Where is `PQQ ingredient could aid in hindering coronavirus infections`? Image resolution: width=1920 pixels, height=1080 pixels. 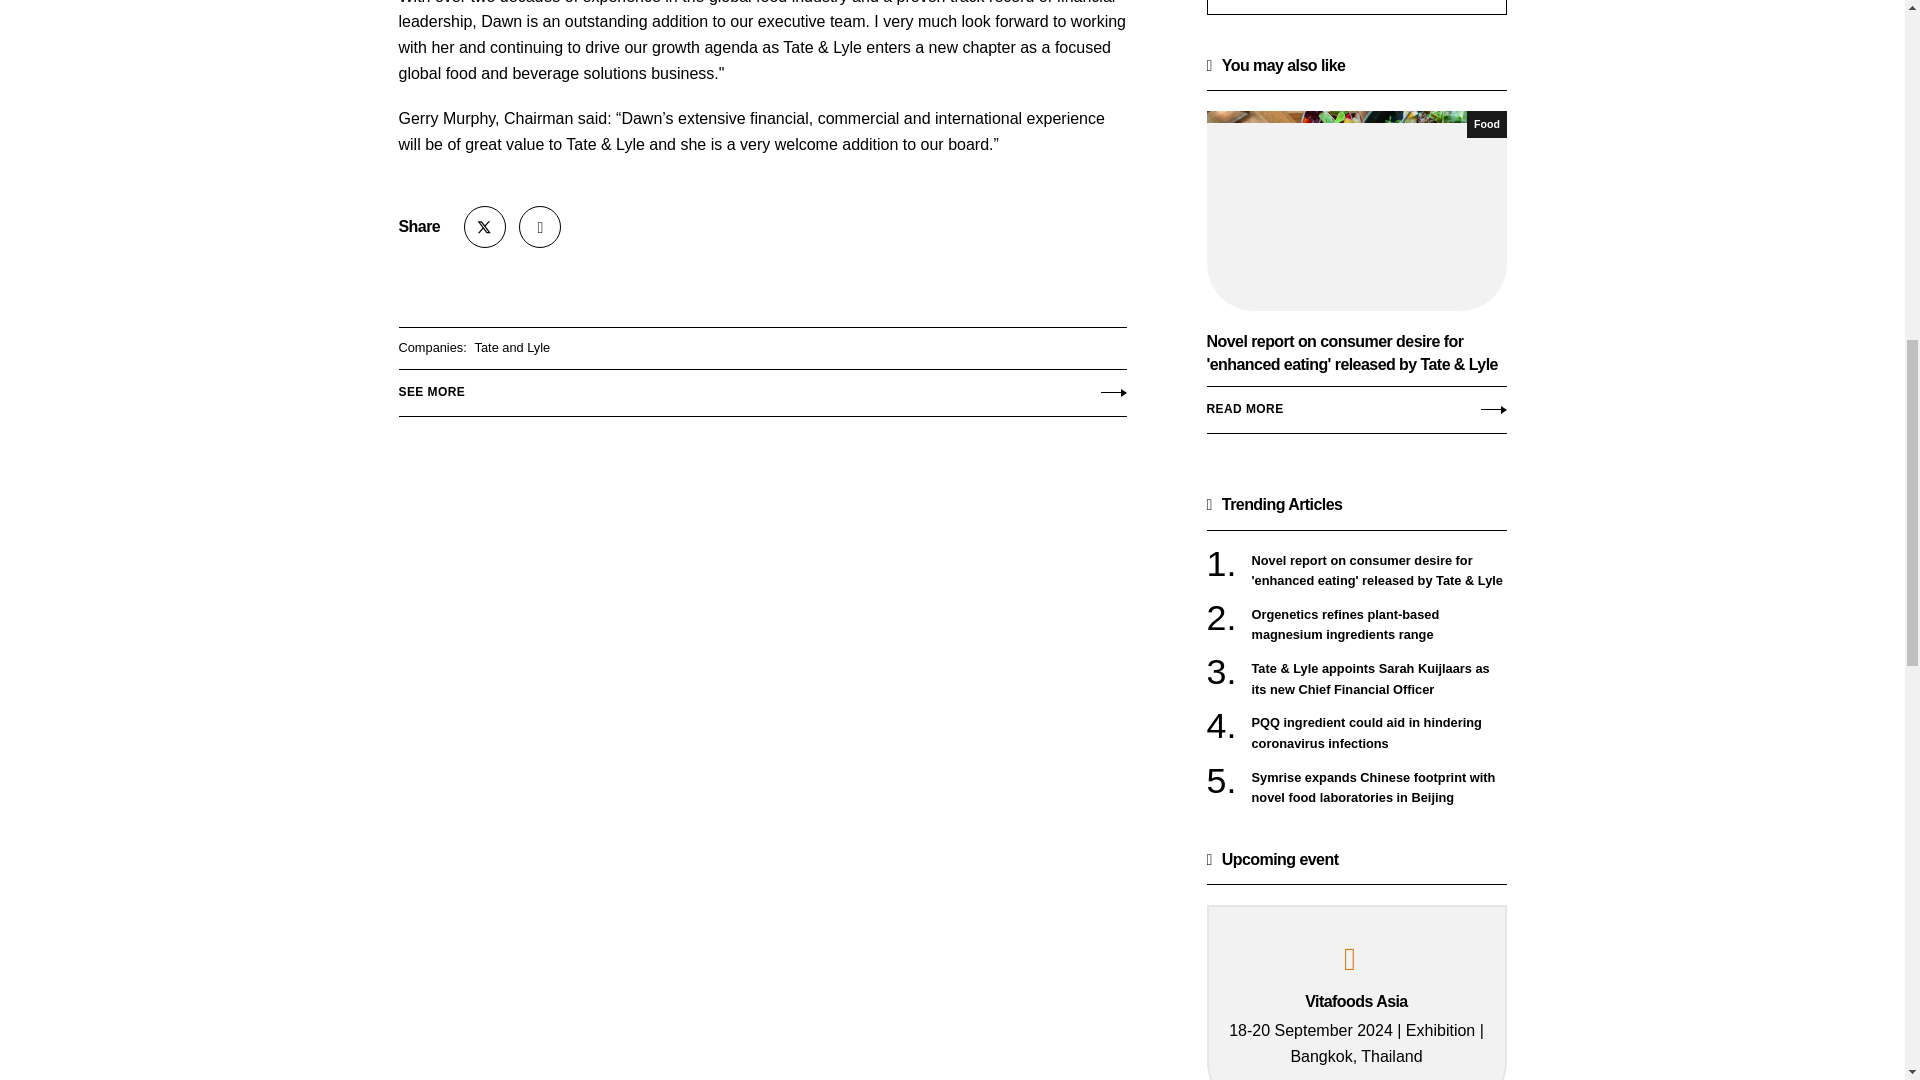 PQQ ingredient could aid in hindering coronavirus infections is located at coordinates (1379, 732).